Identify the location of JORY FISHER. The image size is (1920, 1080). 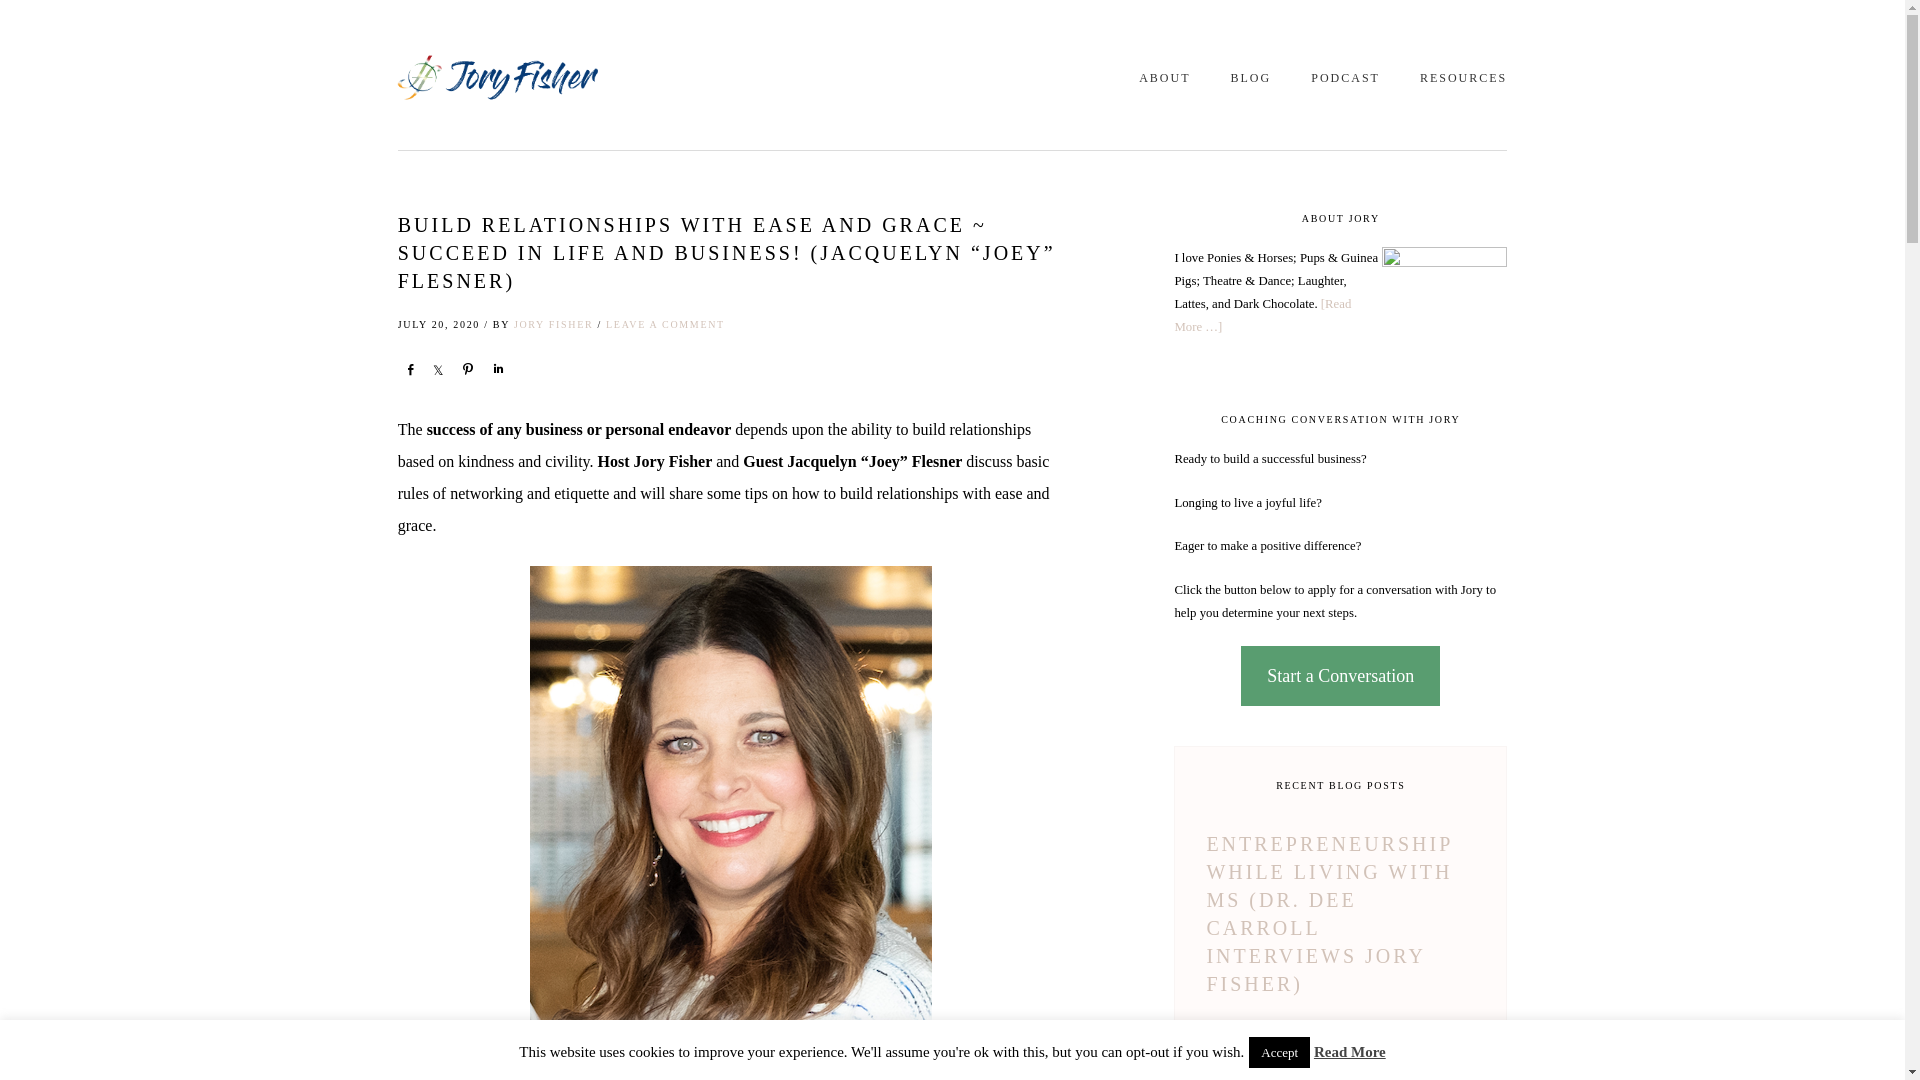
(497, 77).